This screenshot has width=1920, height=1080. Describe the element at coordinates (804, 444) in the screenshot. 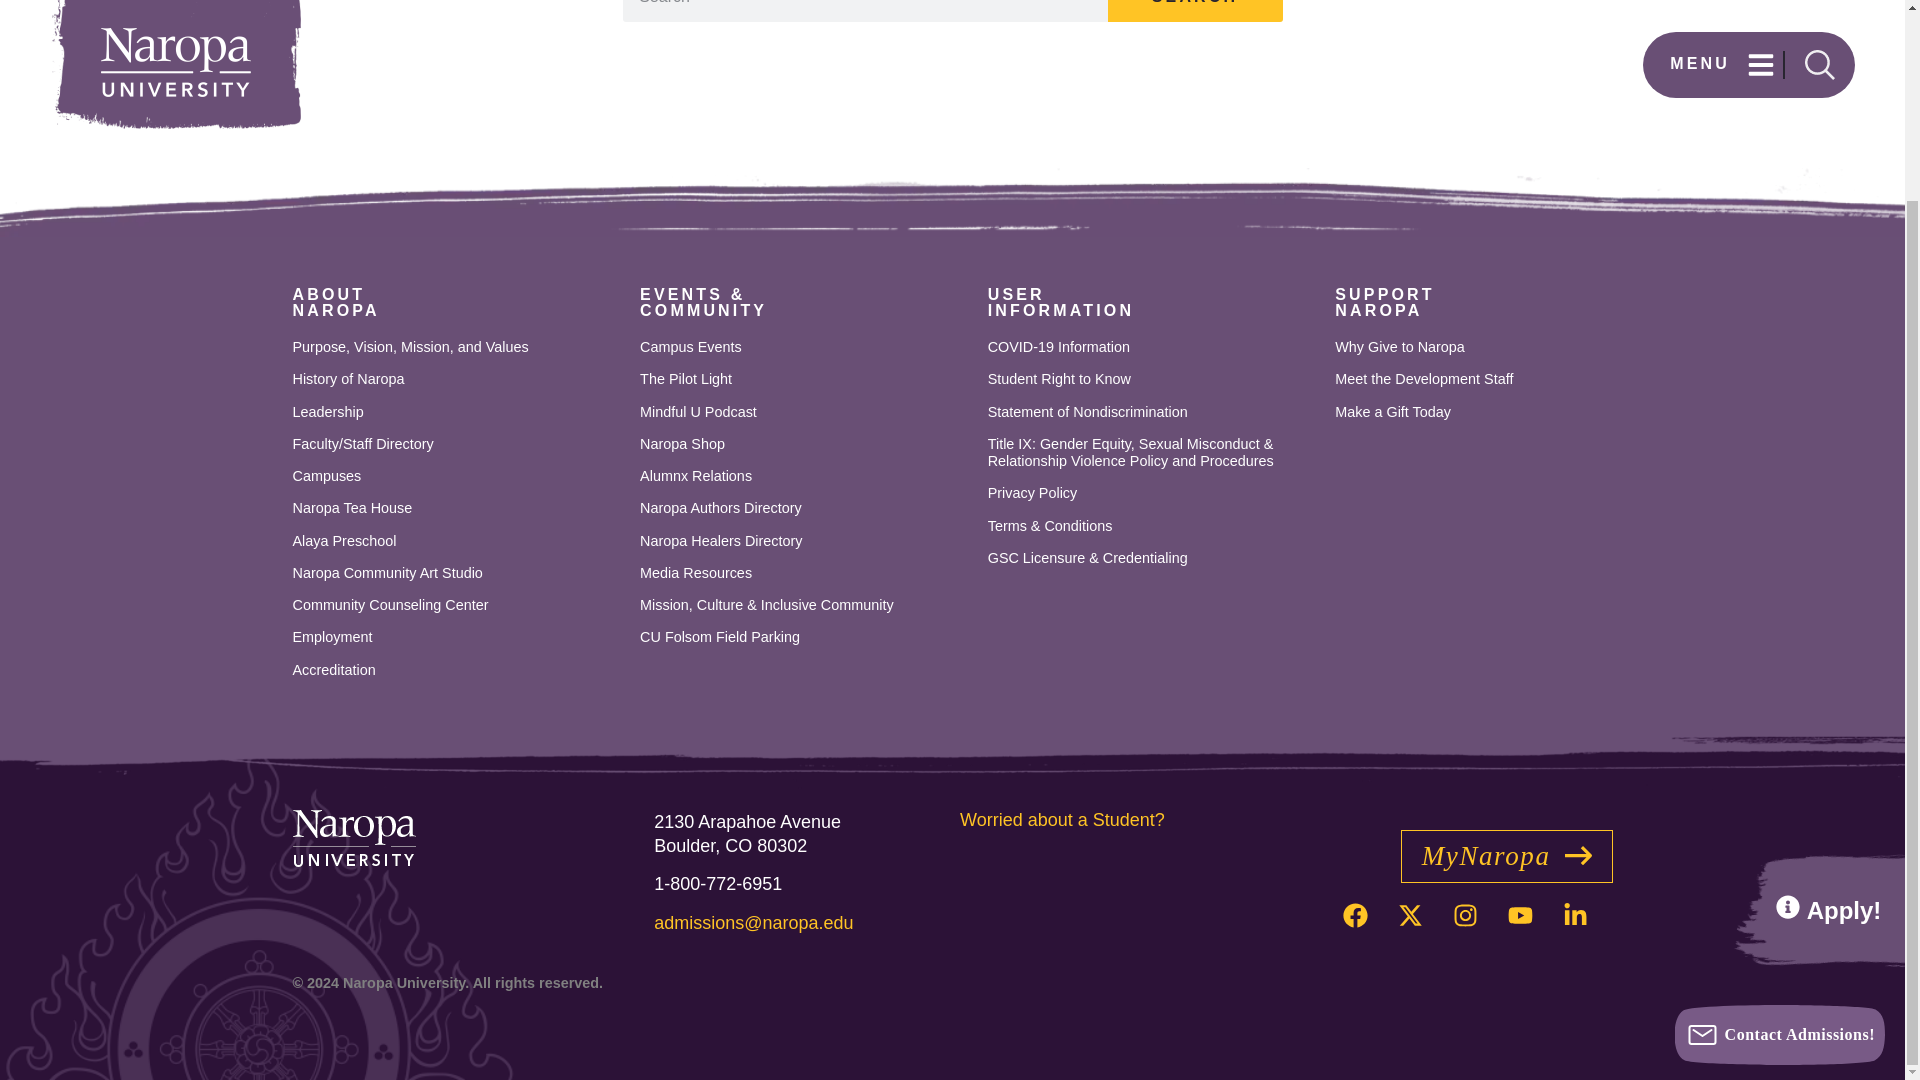

I see `Campus Events` at that location.